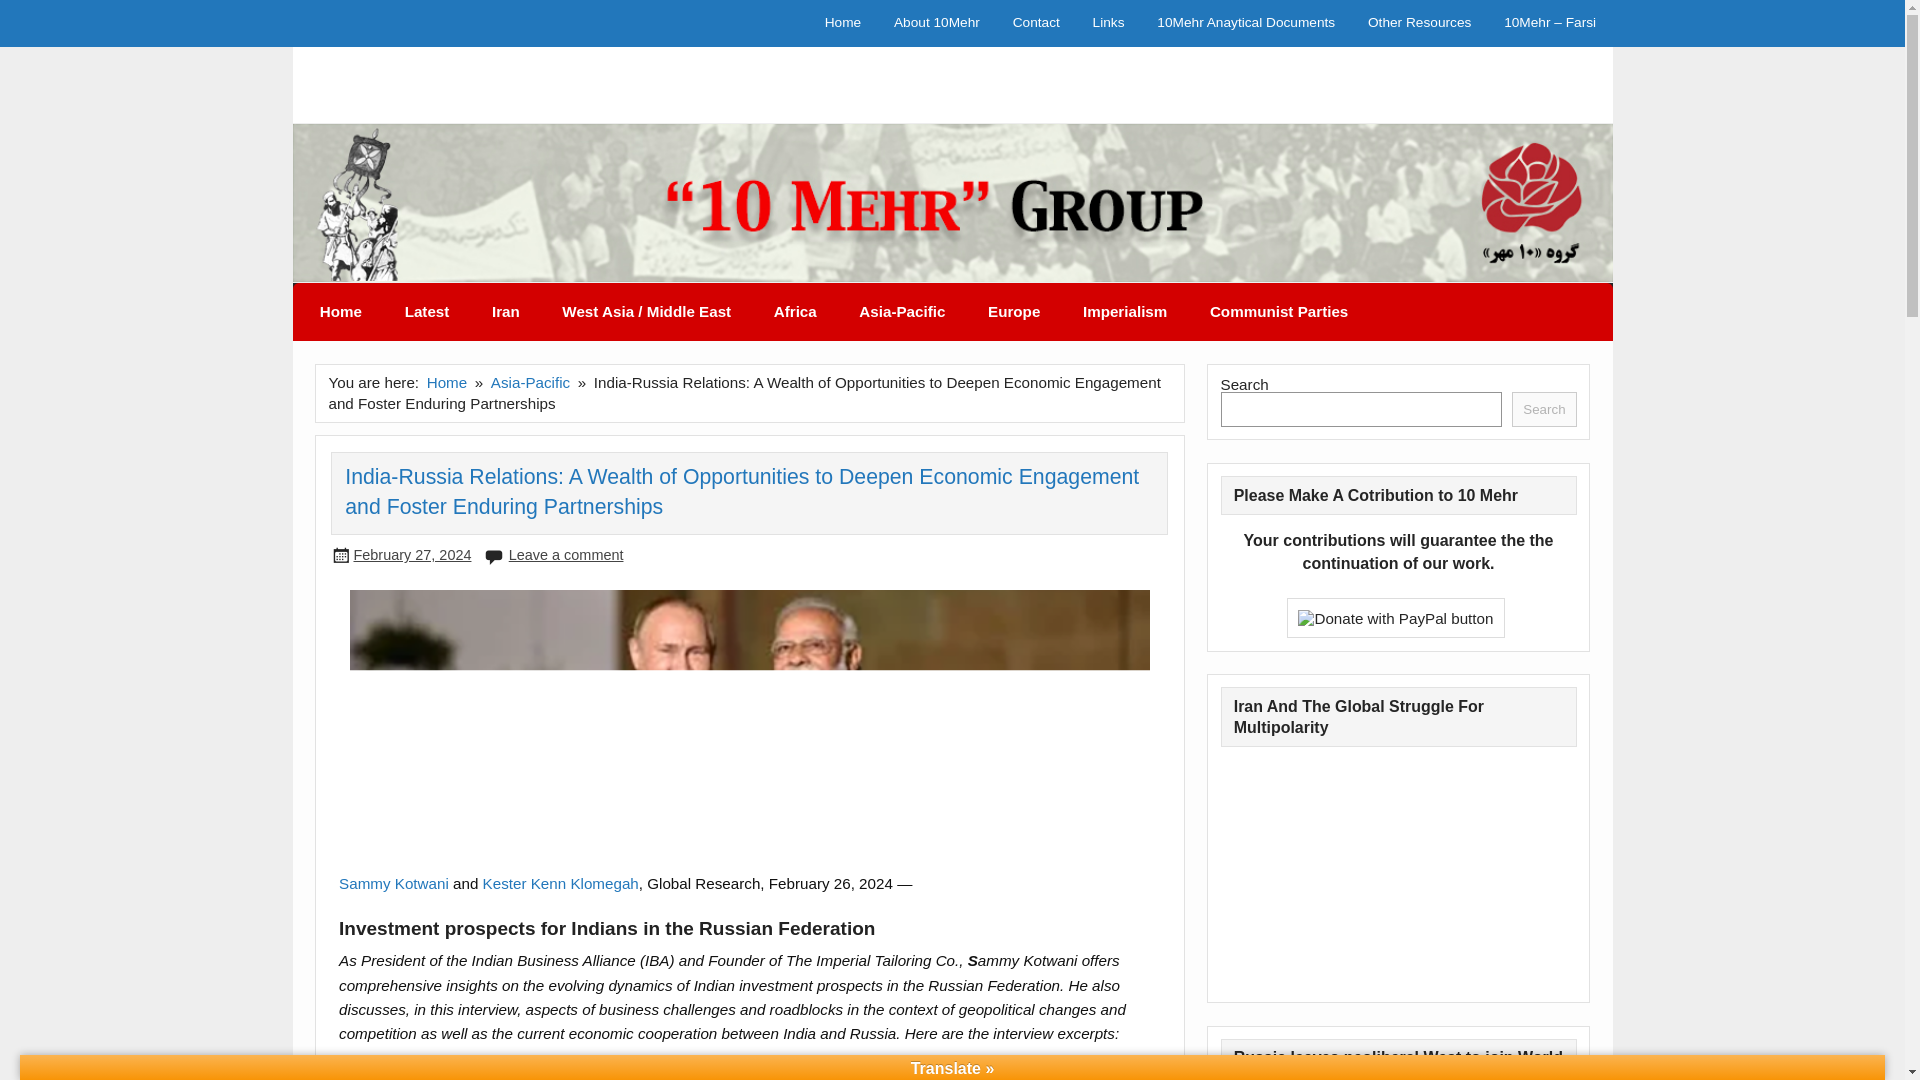  What do you see at coordinates (794, 312) in the screenshot?
I see `Africa` at bounding box center [794, 312].